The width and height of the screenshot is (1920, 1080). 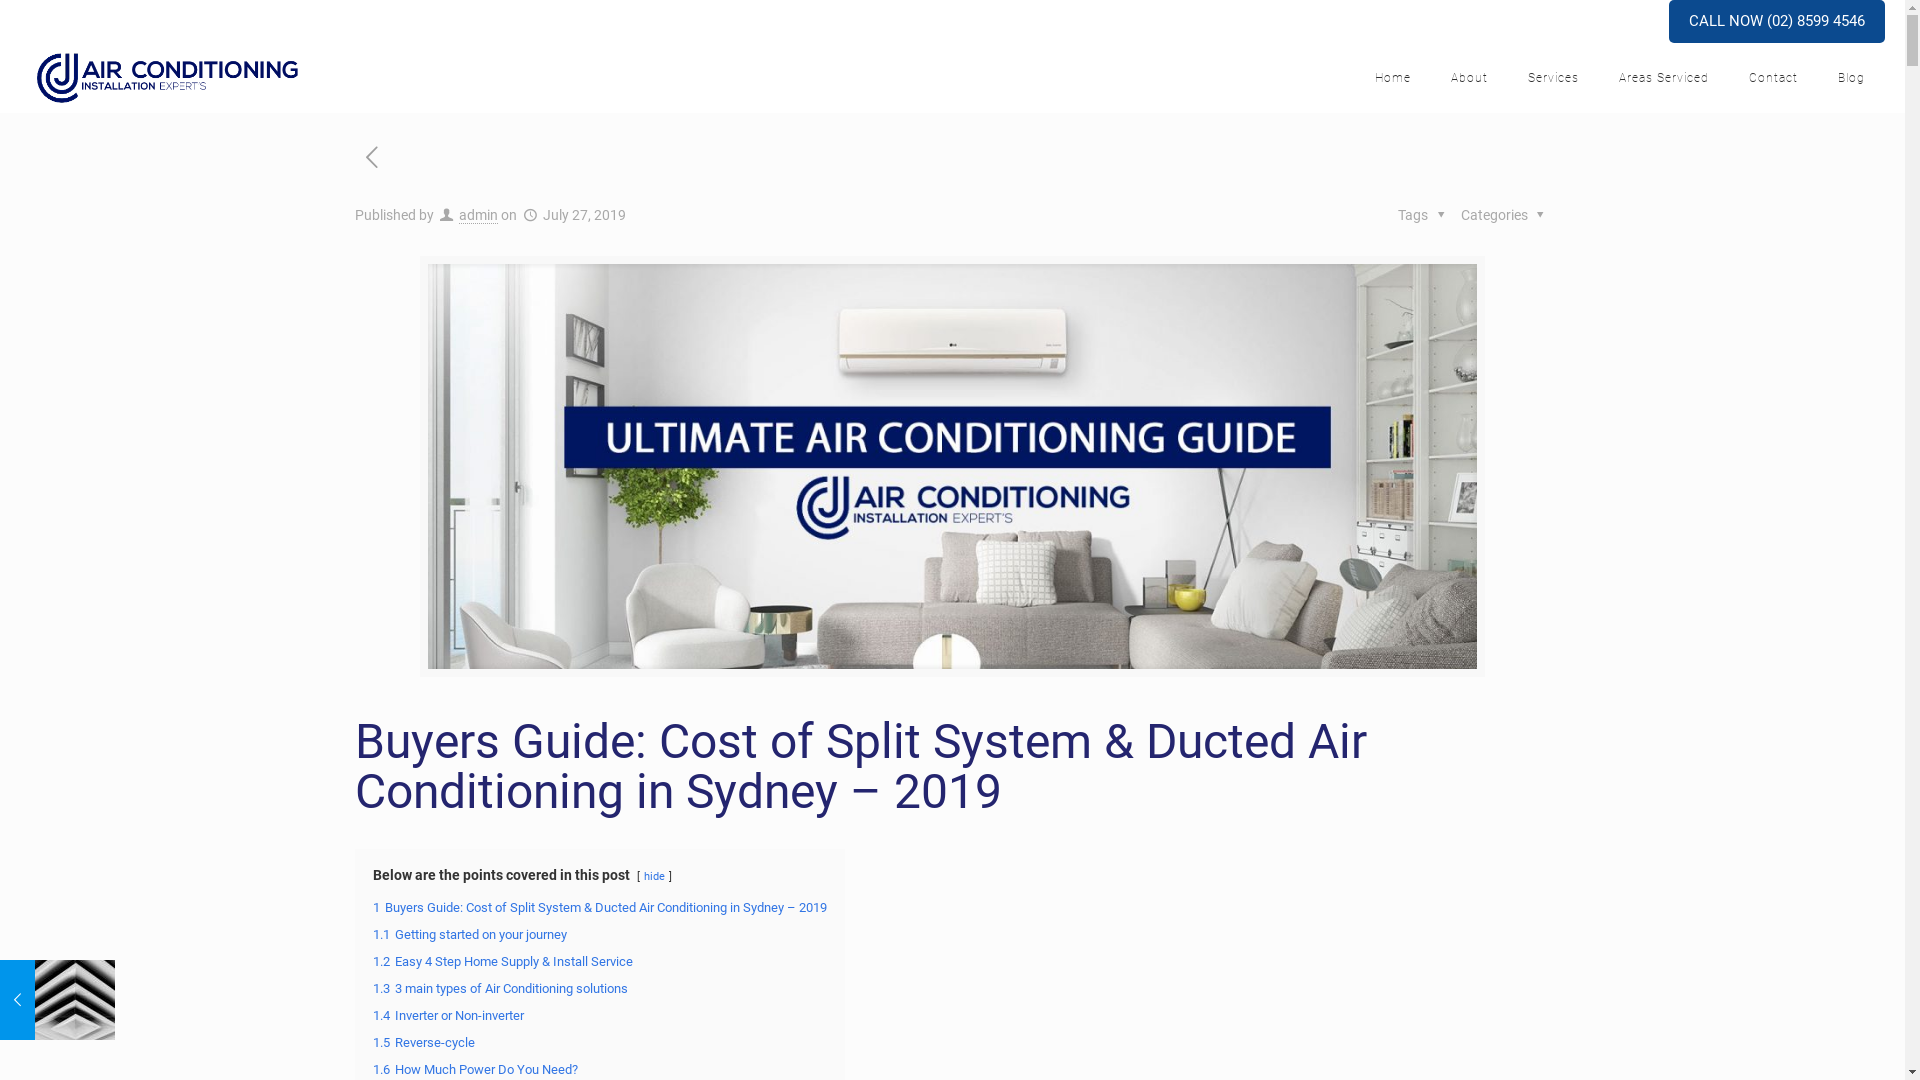 I want to click on About, so click(x=1470, y=78).